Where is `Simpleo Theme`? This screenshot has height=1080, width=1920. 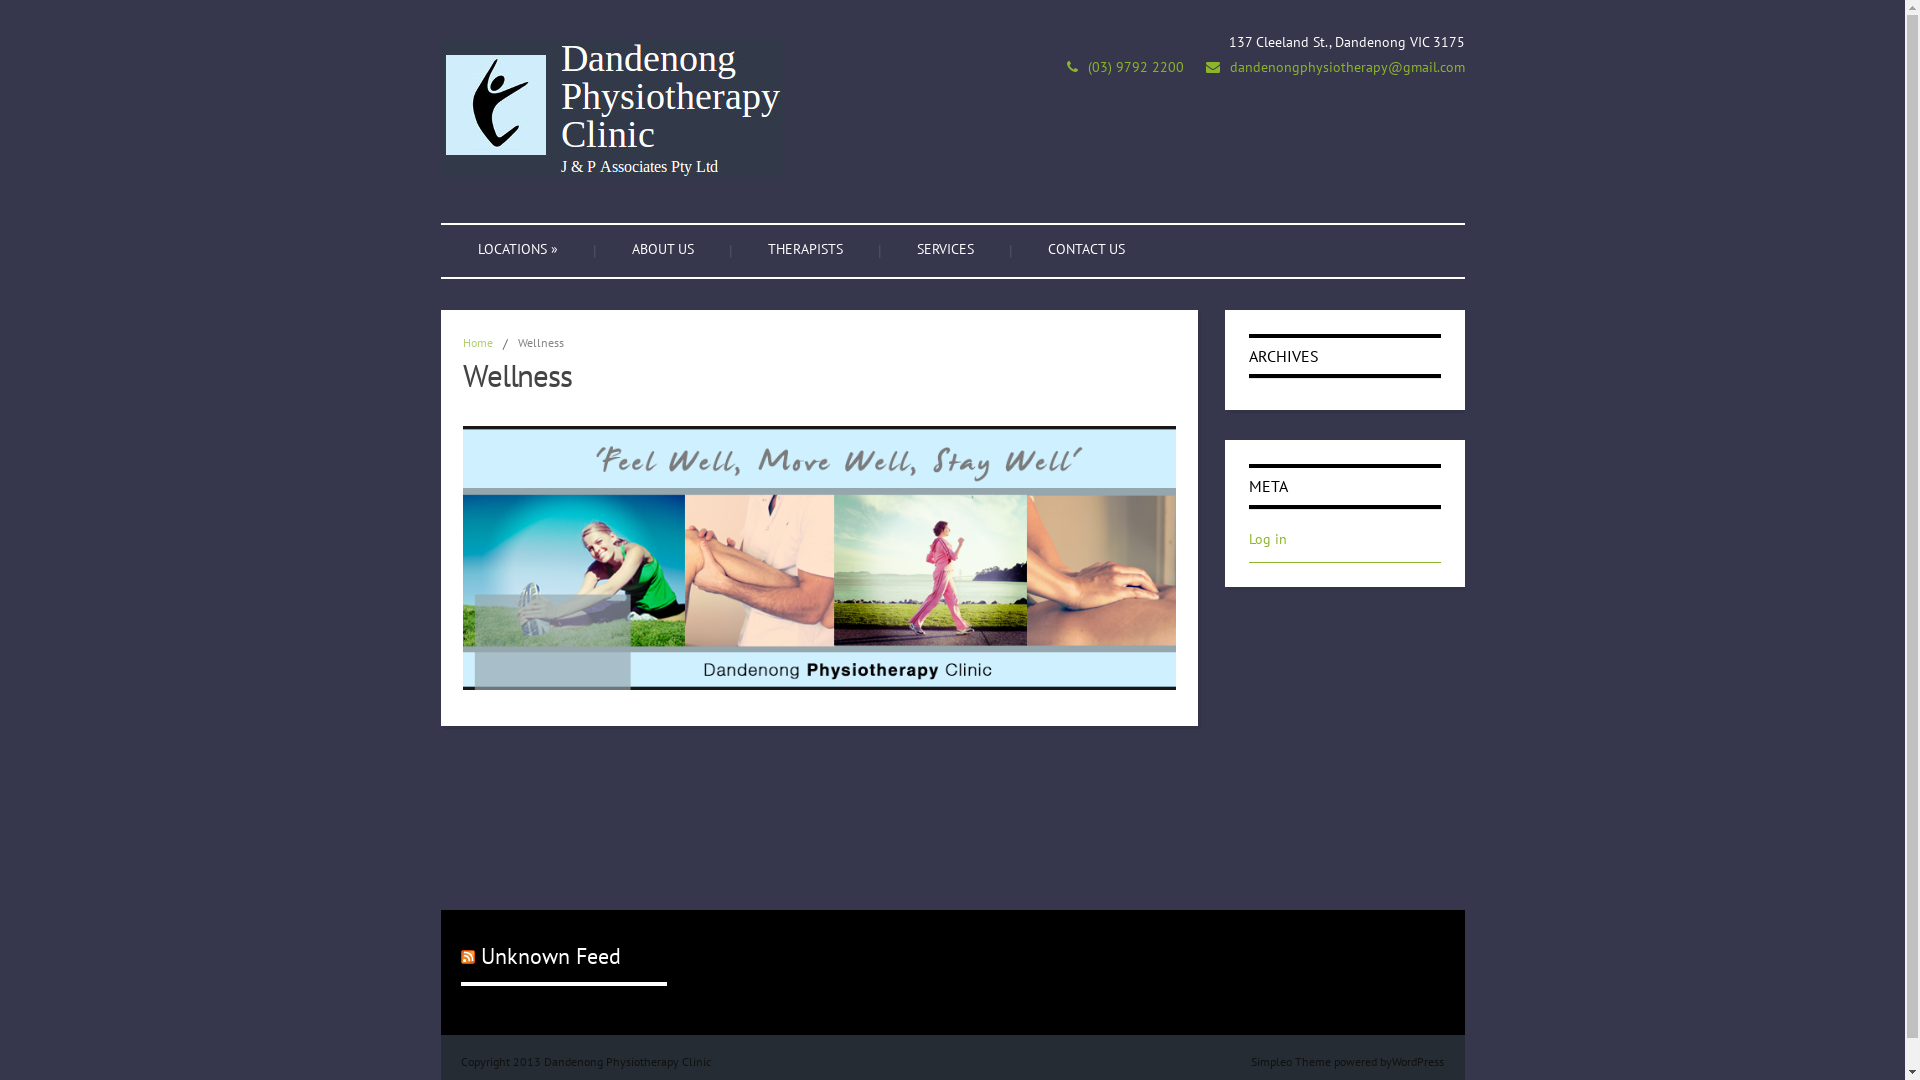 Simpleo Theme is located at coordinates (1291, 1062).